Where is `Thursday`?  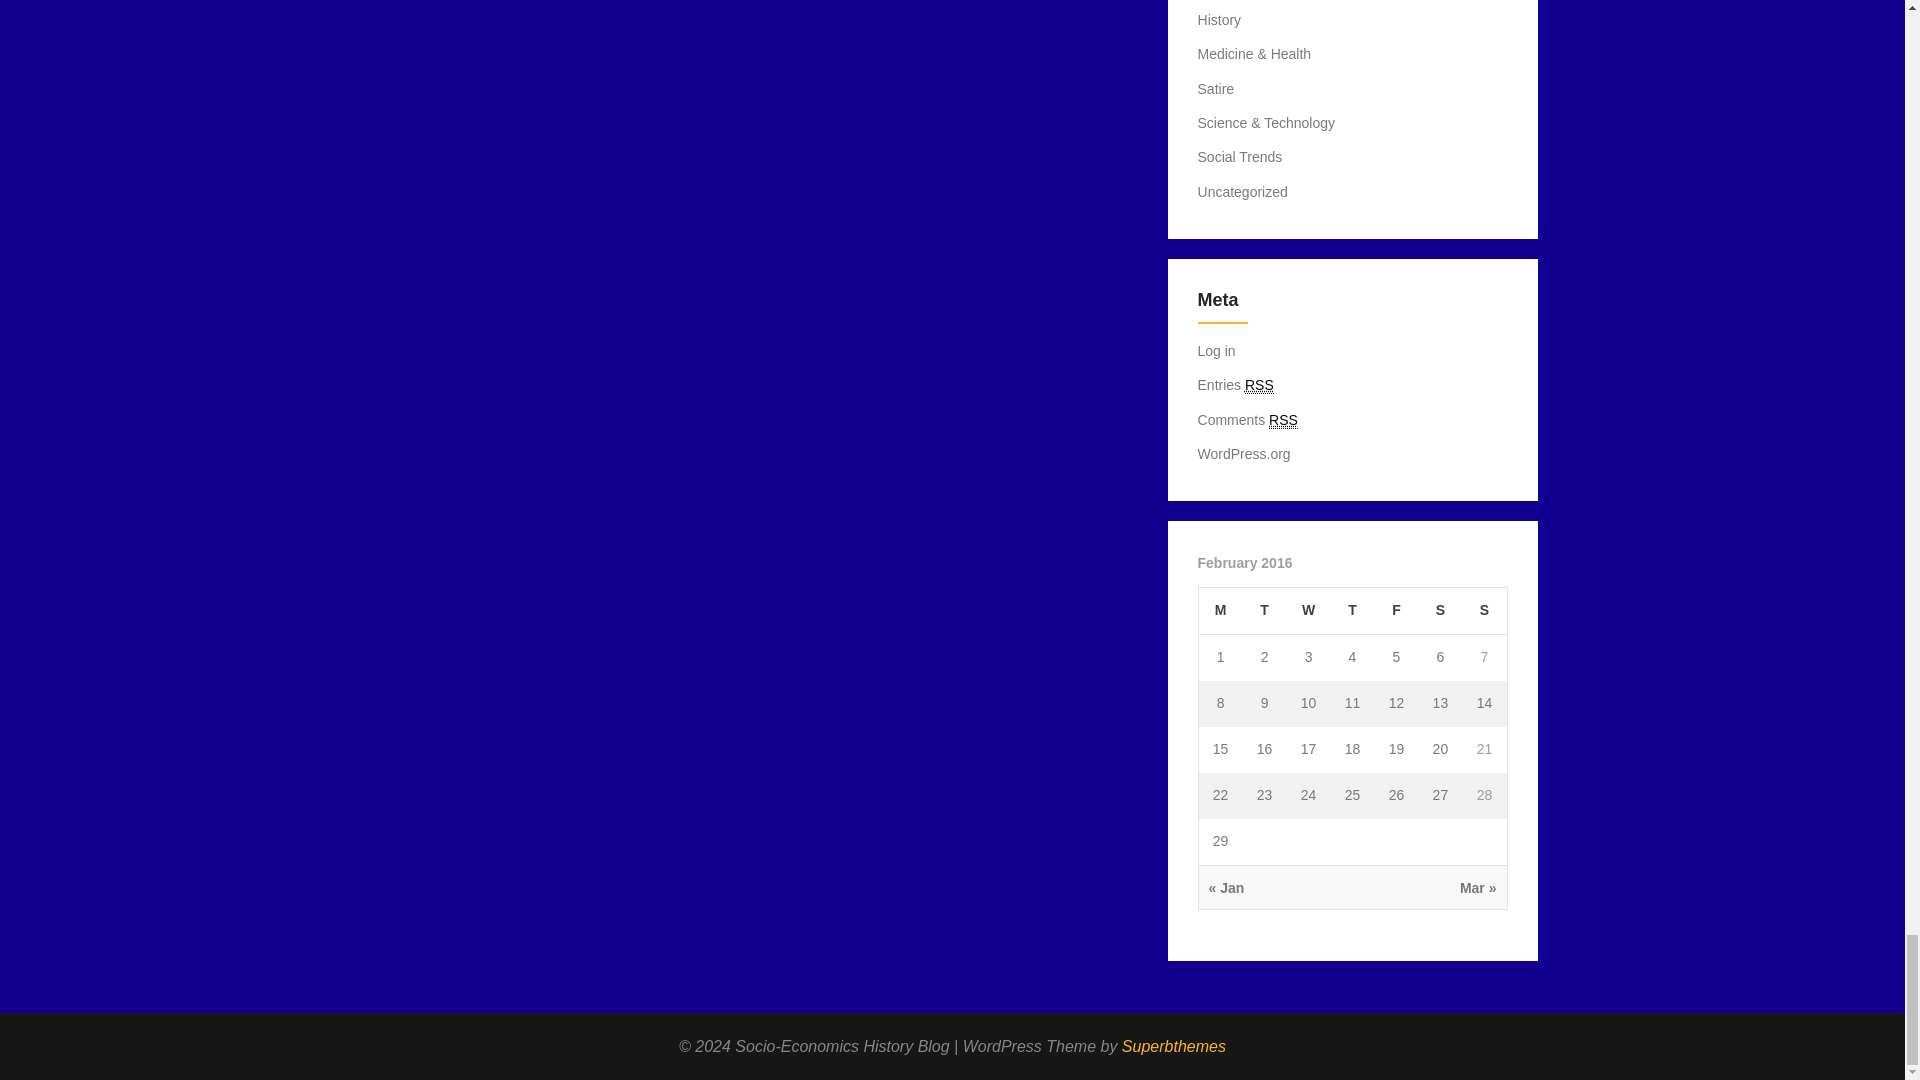 Thursday is located at coordinates (1352, 611).